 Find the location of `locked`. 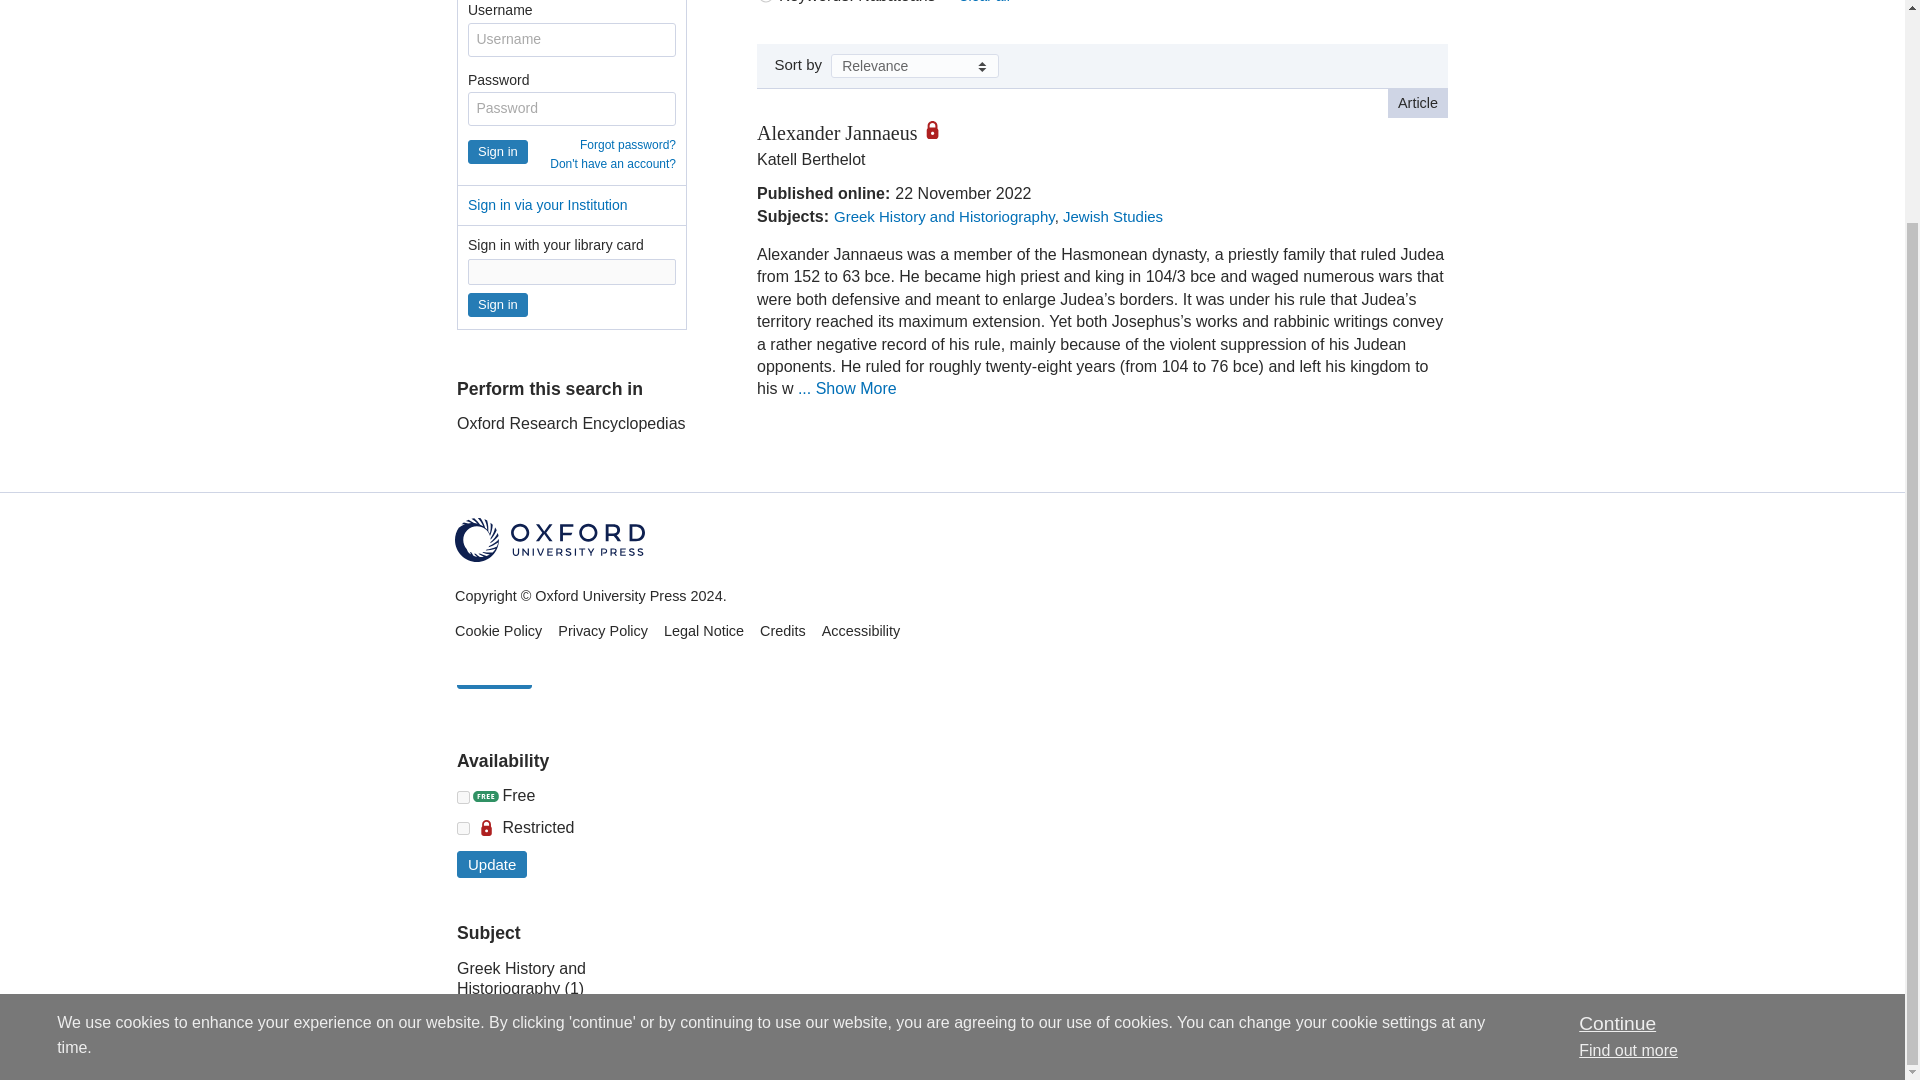

locked is located at coordinates (463, 828).